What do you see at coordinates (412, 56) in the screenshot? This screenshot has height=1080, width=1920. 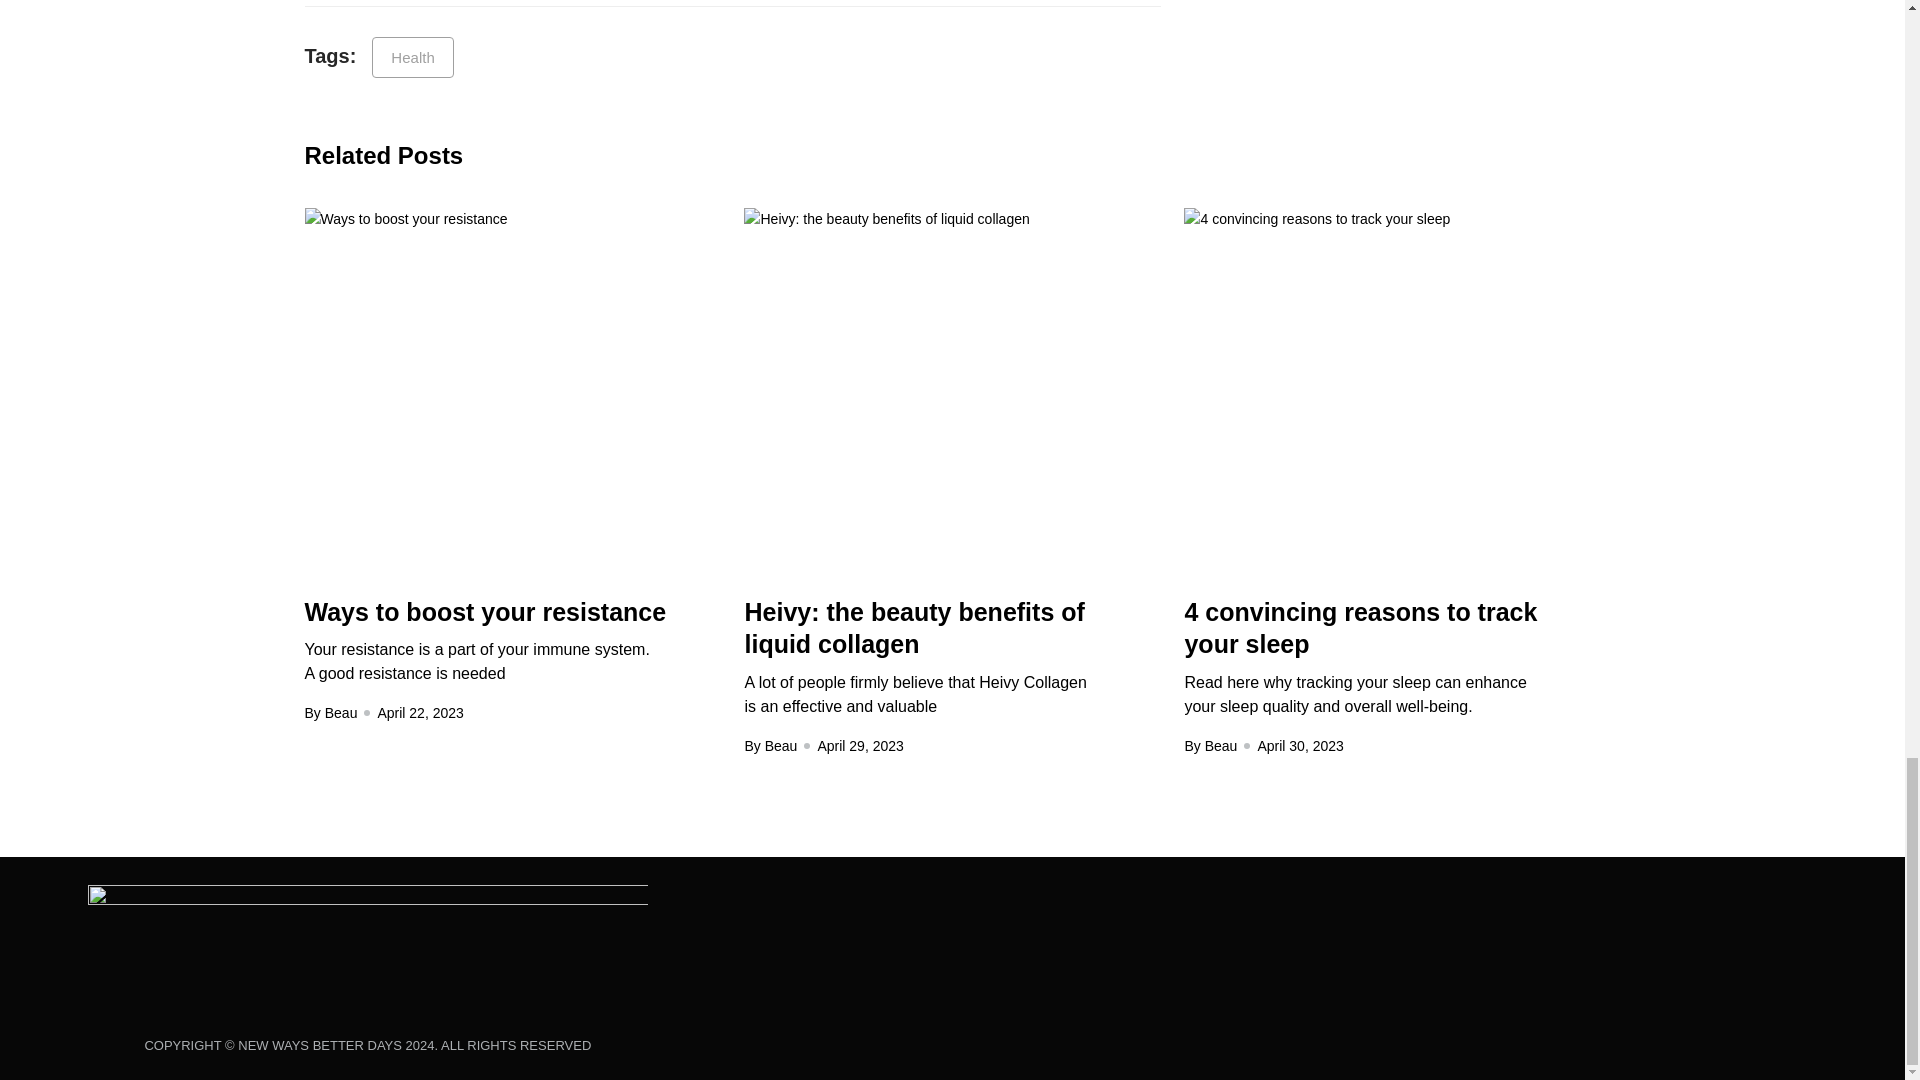 I see `Health` at bounding box center [412, 56].